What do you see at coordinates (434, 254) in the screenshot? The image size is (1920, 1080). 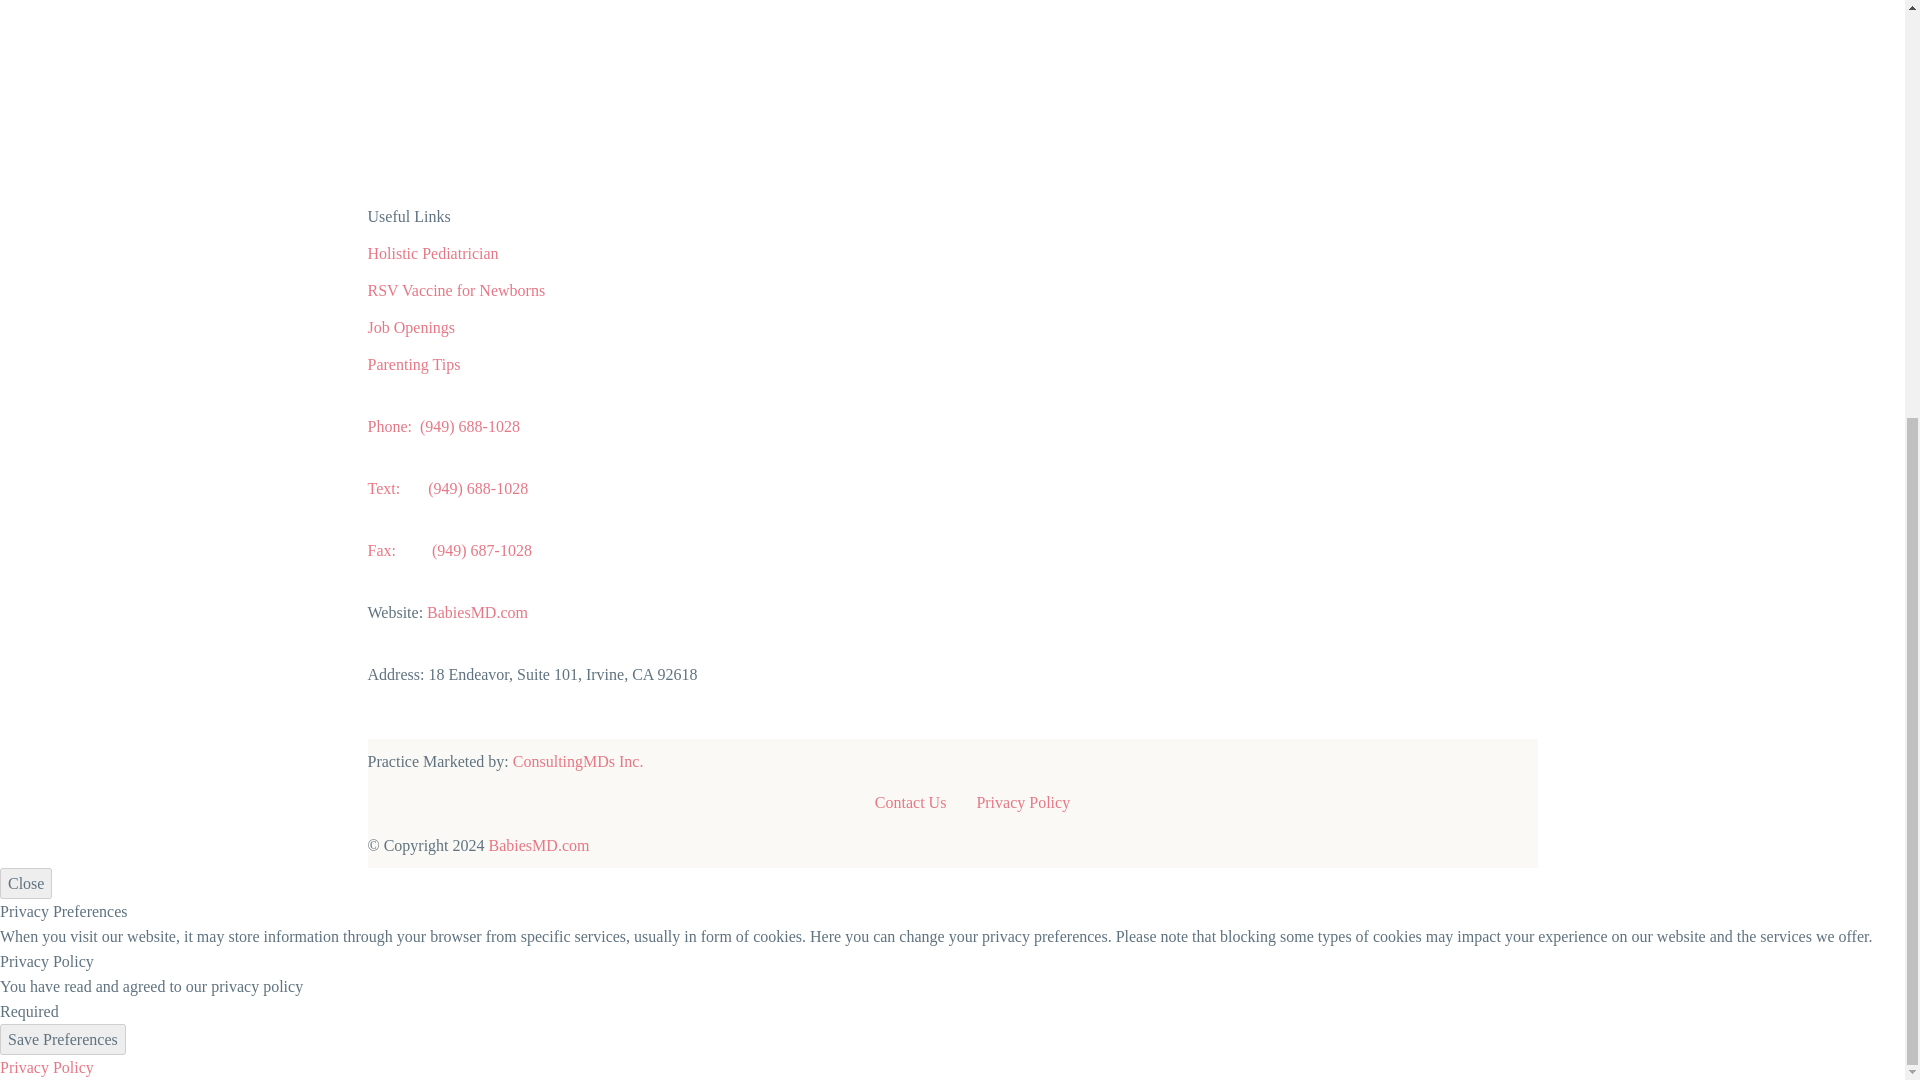 I see `Holistic Pediatrician` at bounding box center [434, 254].